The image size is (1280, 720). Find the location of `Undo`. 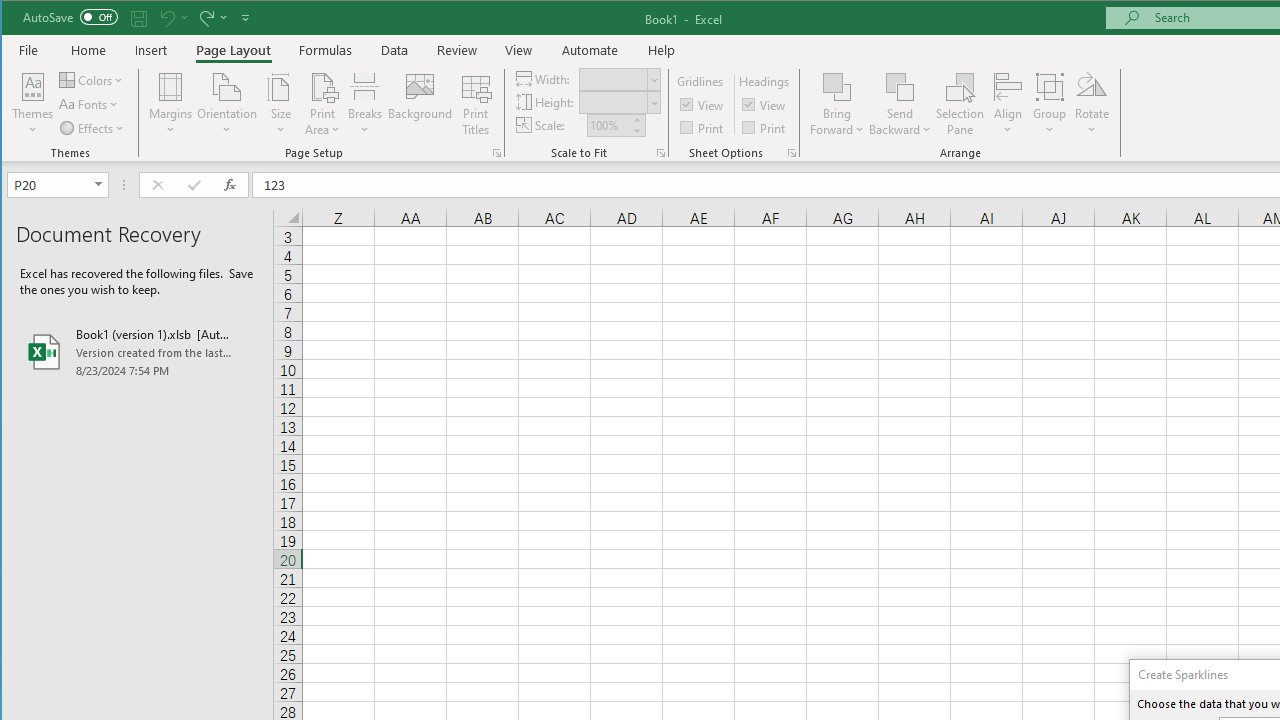

Undo is located at coordinates (172, 18).